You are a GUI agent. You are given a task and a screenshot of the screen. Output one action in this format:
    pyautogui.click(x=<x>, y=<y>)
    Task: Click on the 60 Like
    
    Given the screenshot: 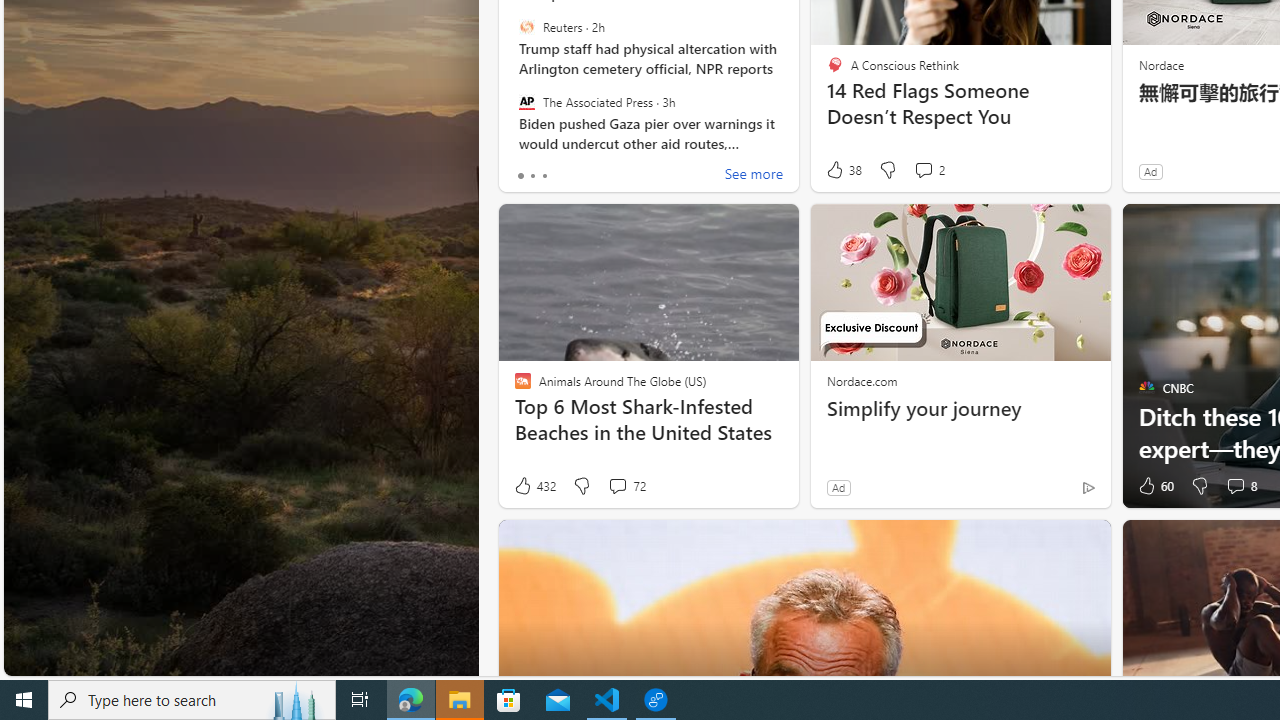 What is the action you would take?
    pyautogui.click(x=1154, y=486)
    